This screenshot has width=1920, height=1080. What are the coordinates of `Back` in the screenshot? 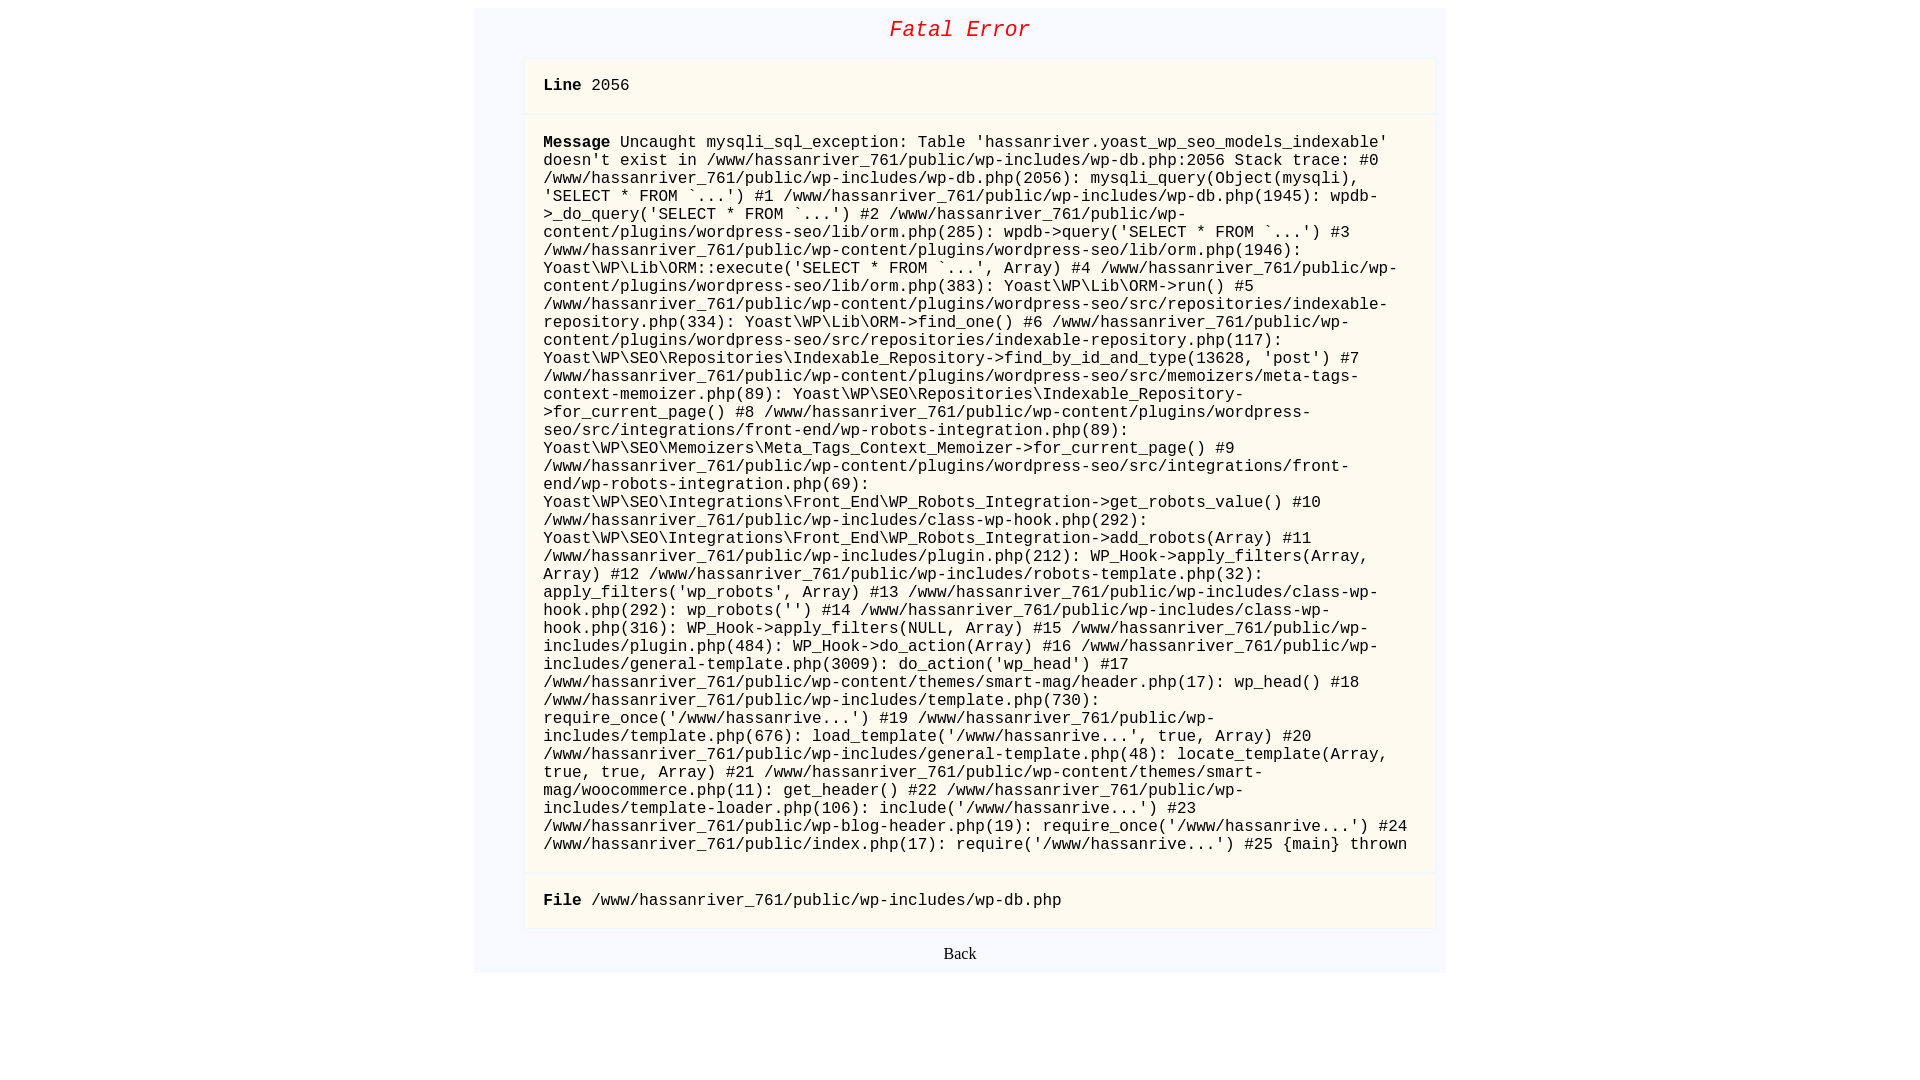 It's located at (960, 954).